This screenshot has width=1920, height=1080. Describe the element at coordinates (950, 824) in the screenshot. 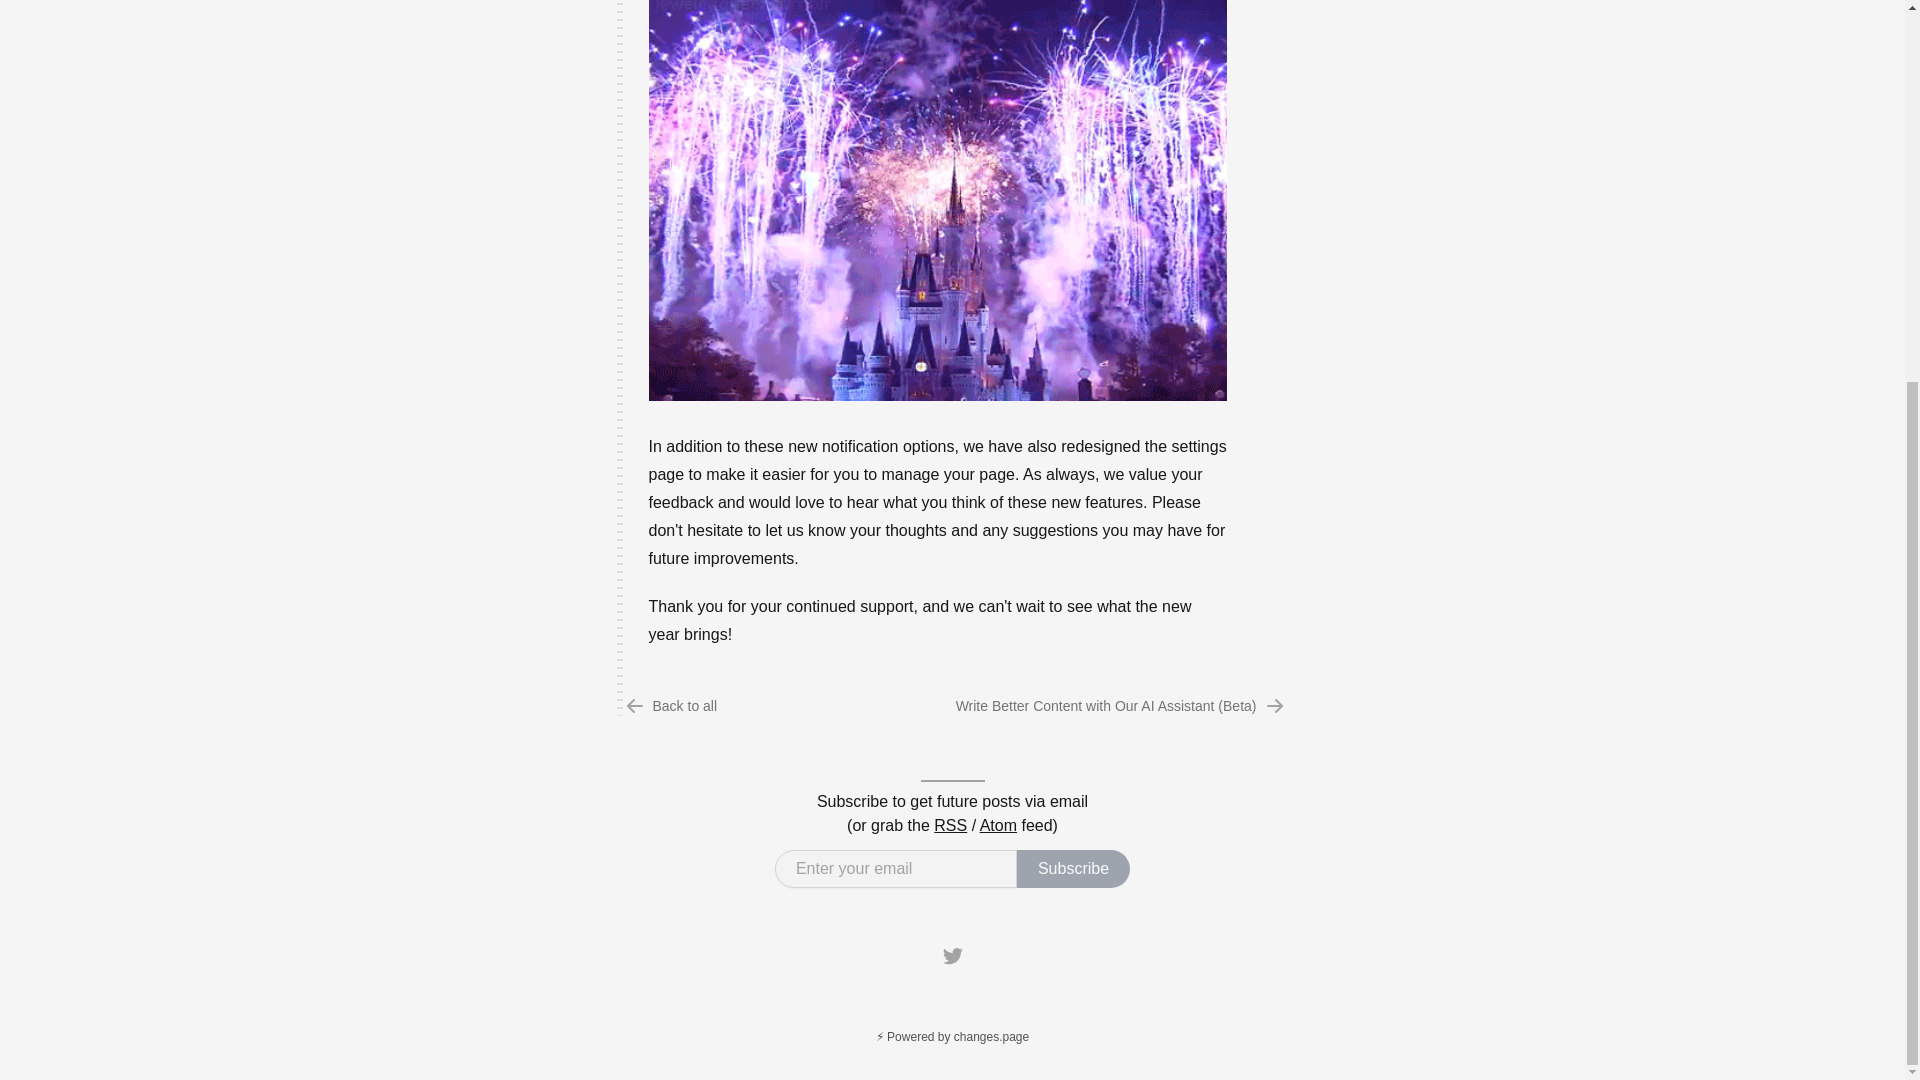

I see `RSS` at that location.